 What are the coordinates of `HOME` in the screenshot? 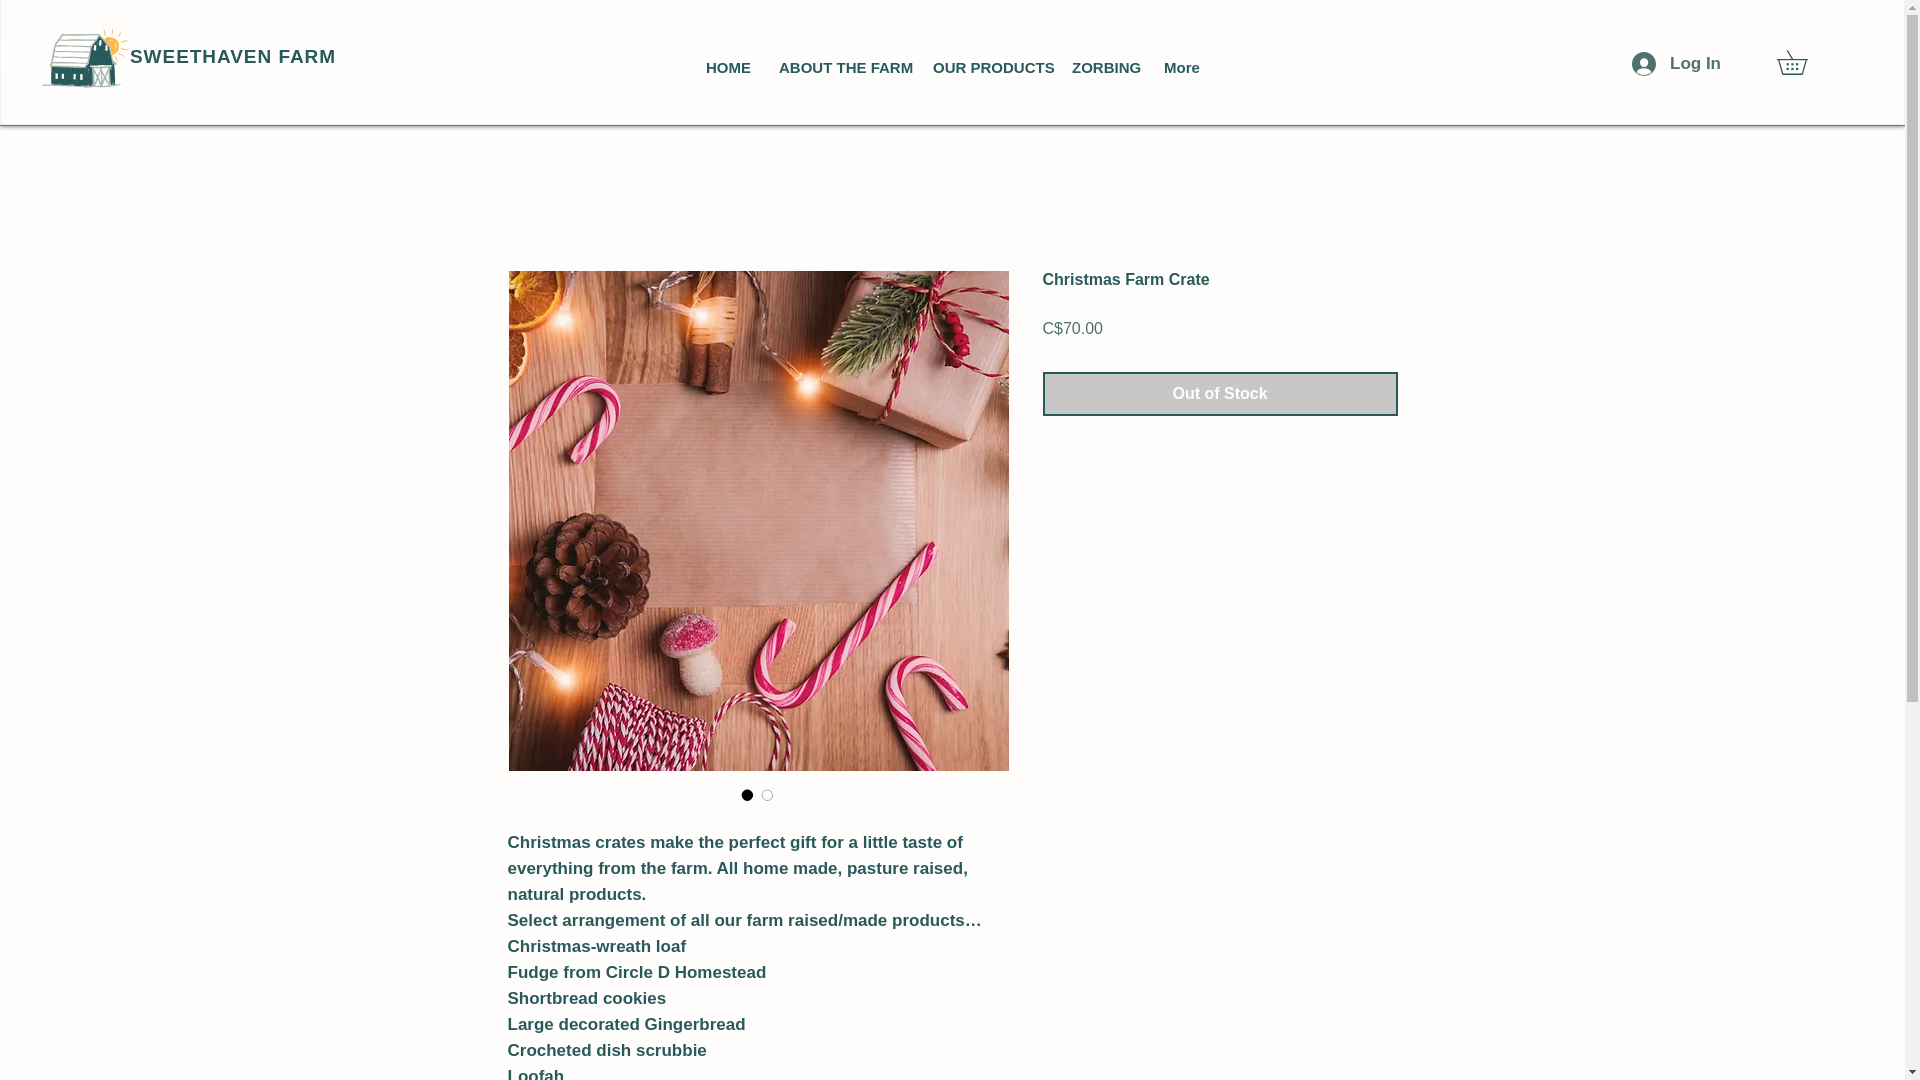 It's located at (728, 67).